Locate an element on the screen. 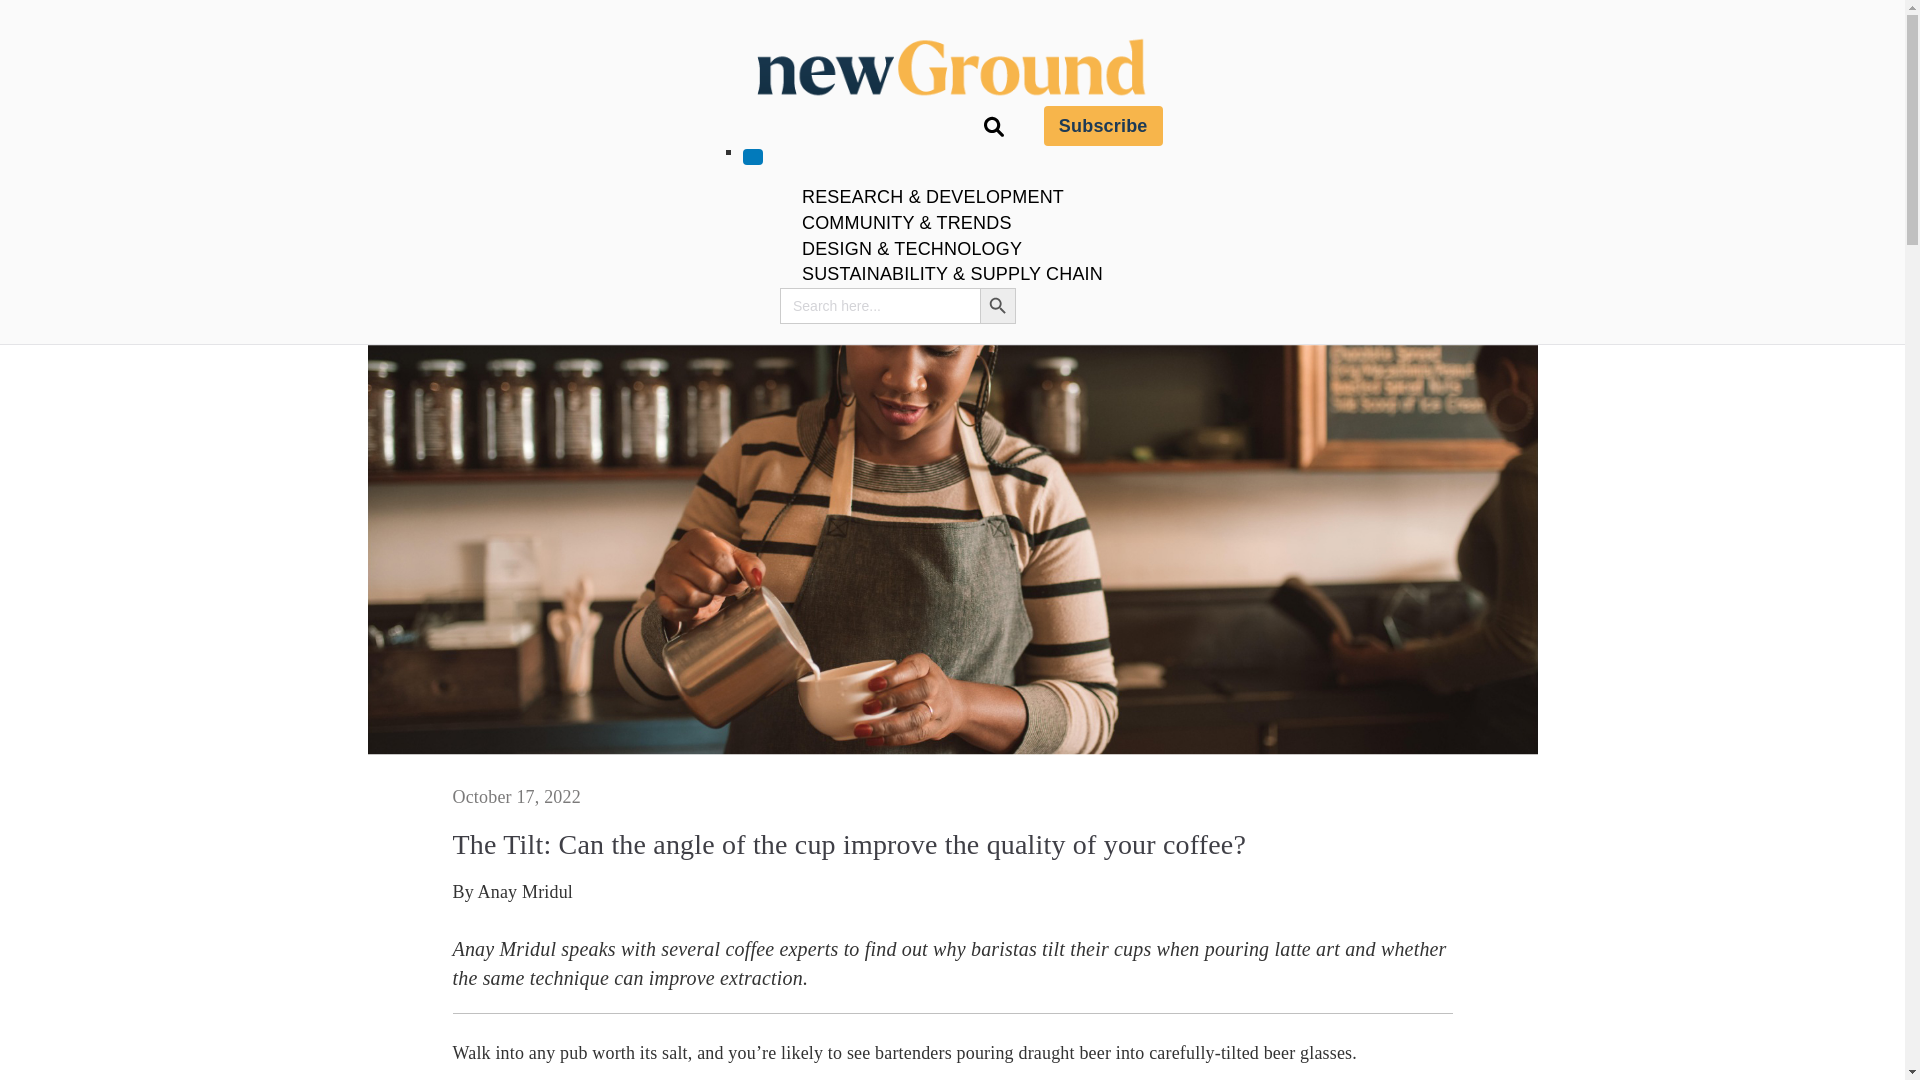  Subscribe is located at coordinates (1104, 125).